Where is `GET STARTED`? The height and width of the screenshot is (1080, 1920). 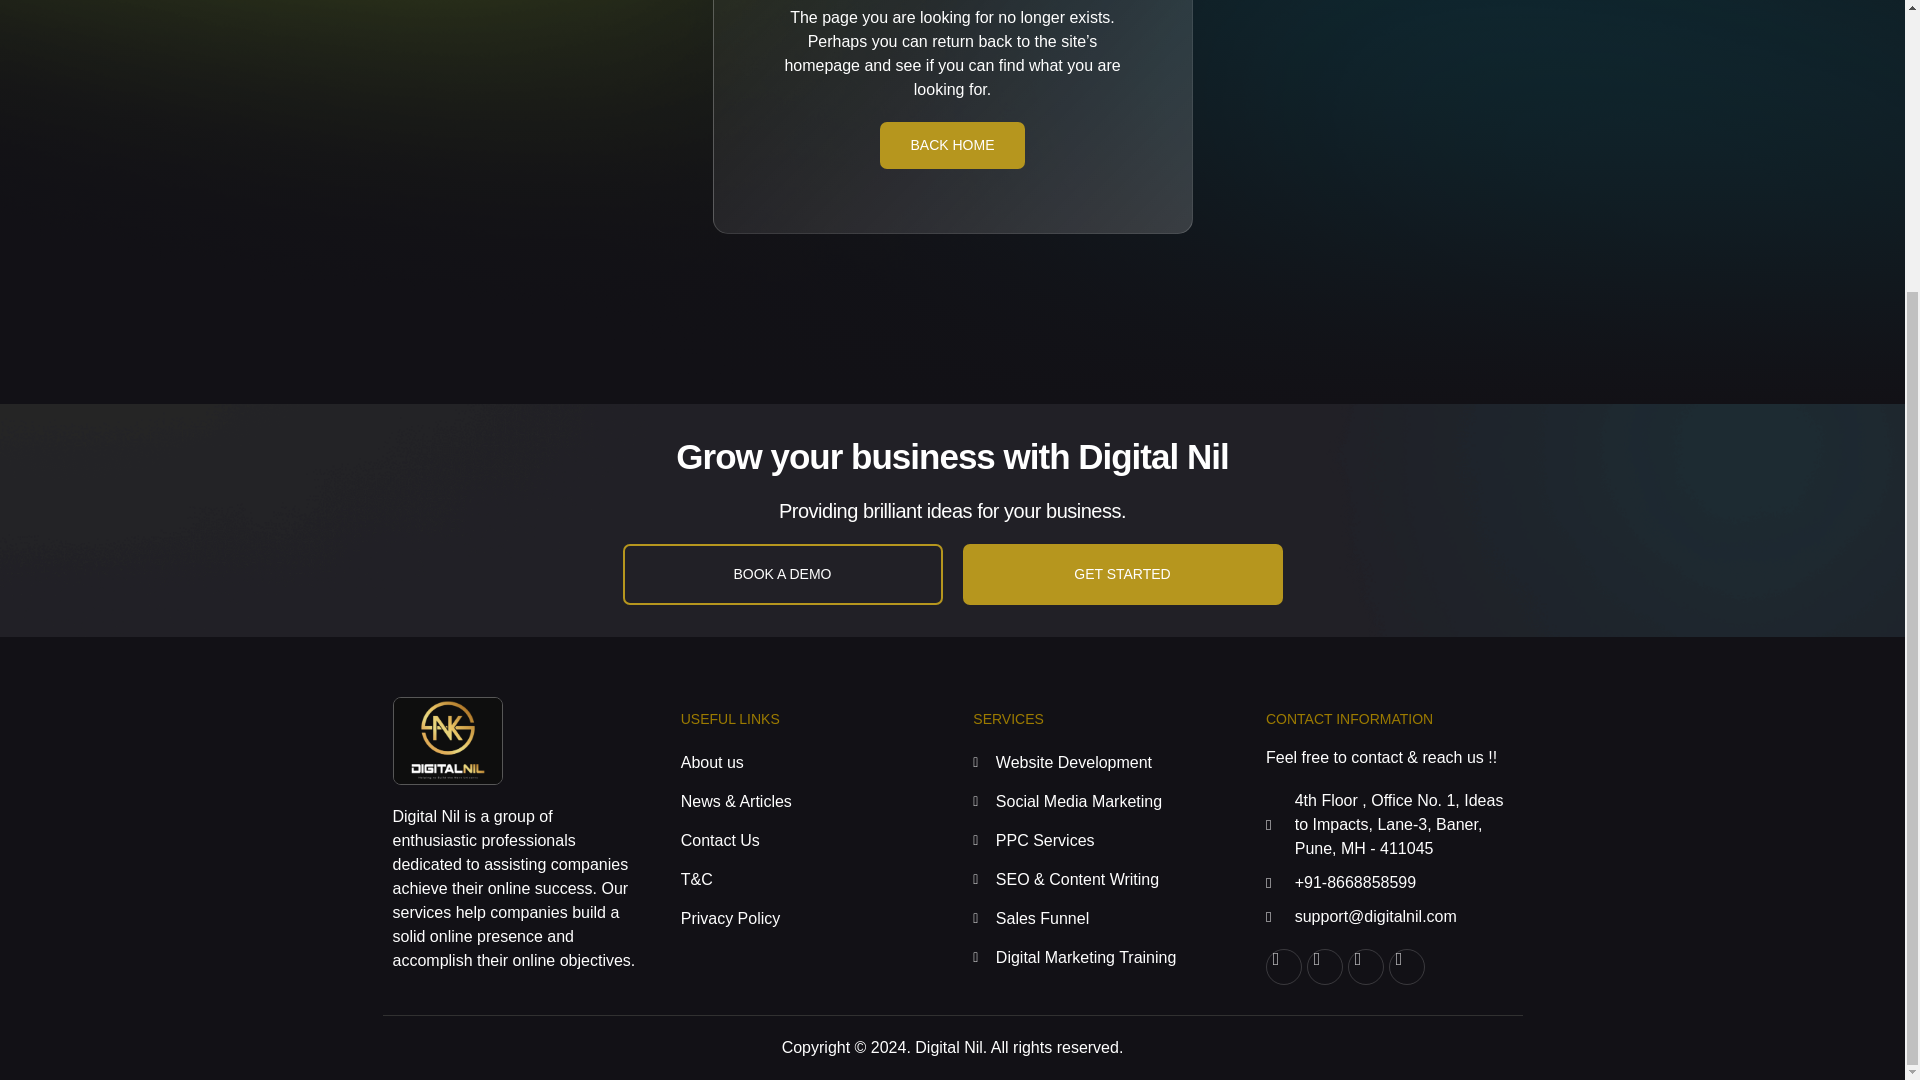 GET STARTED is located at coordinates (1122, 574).